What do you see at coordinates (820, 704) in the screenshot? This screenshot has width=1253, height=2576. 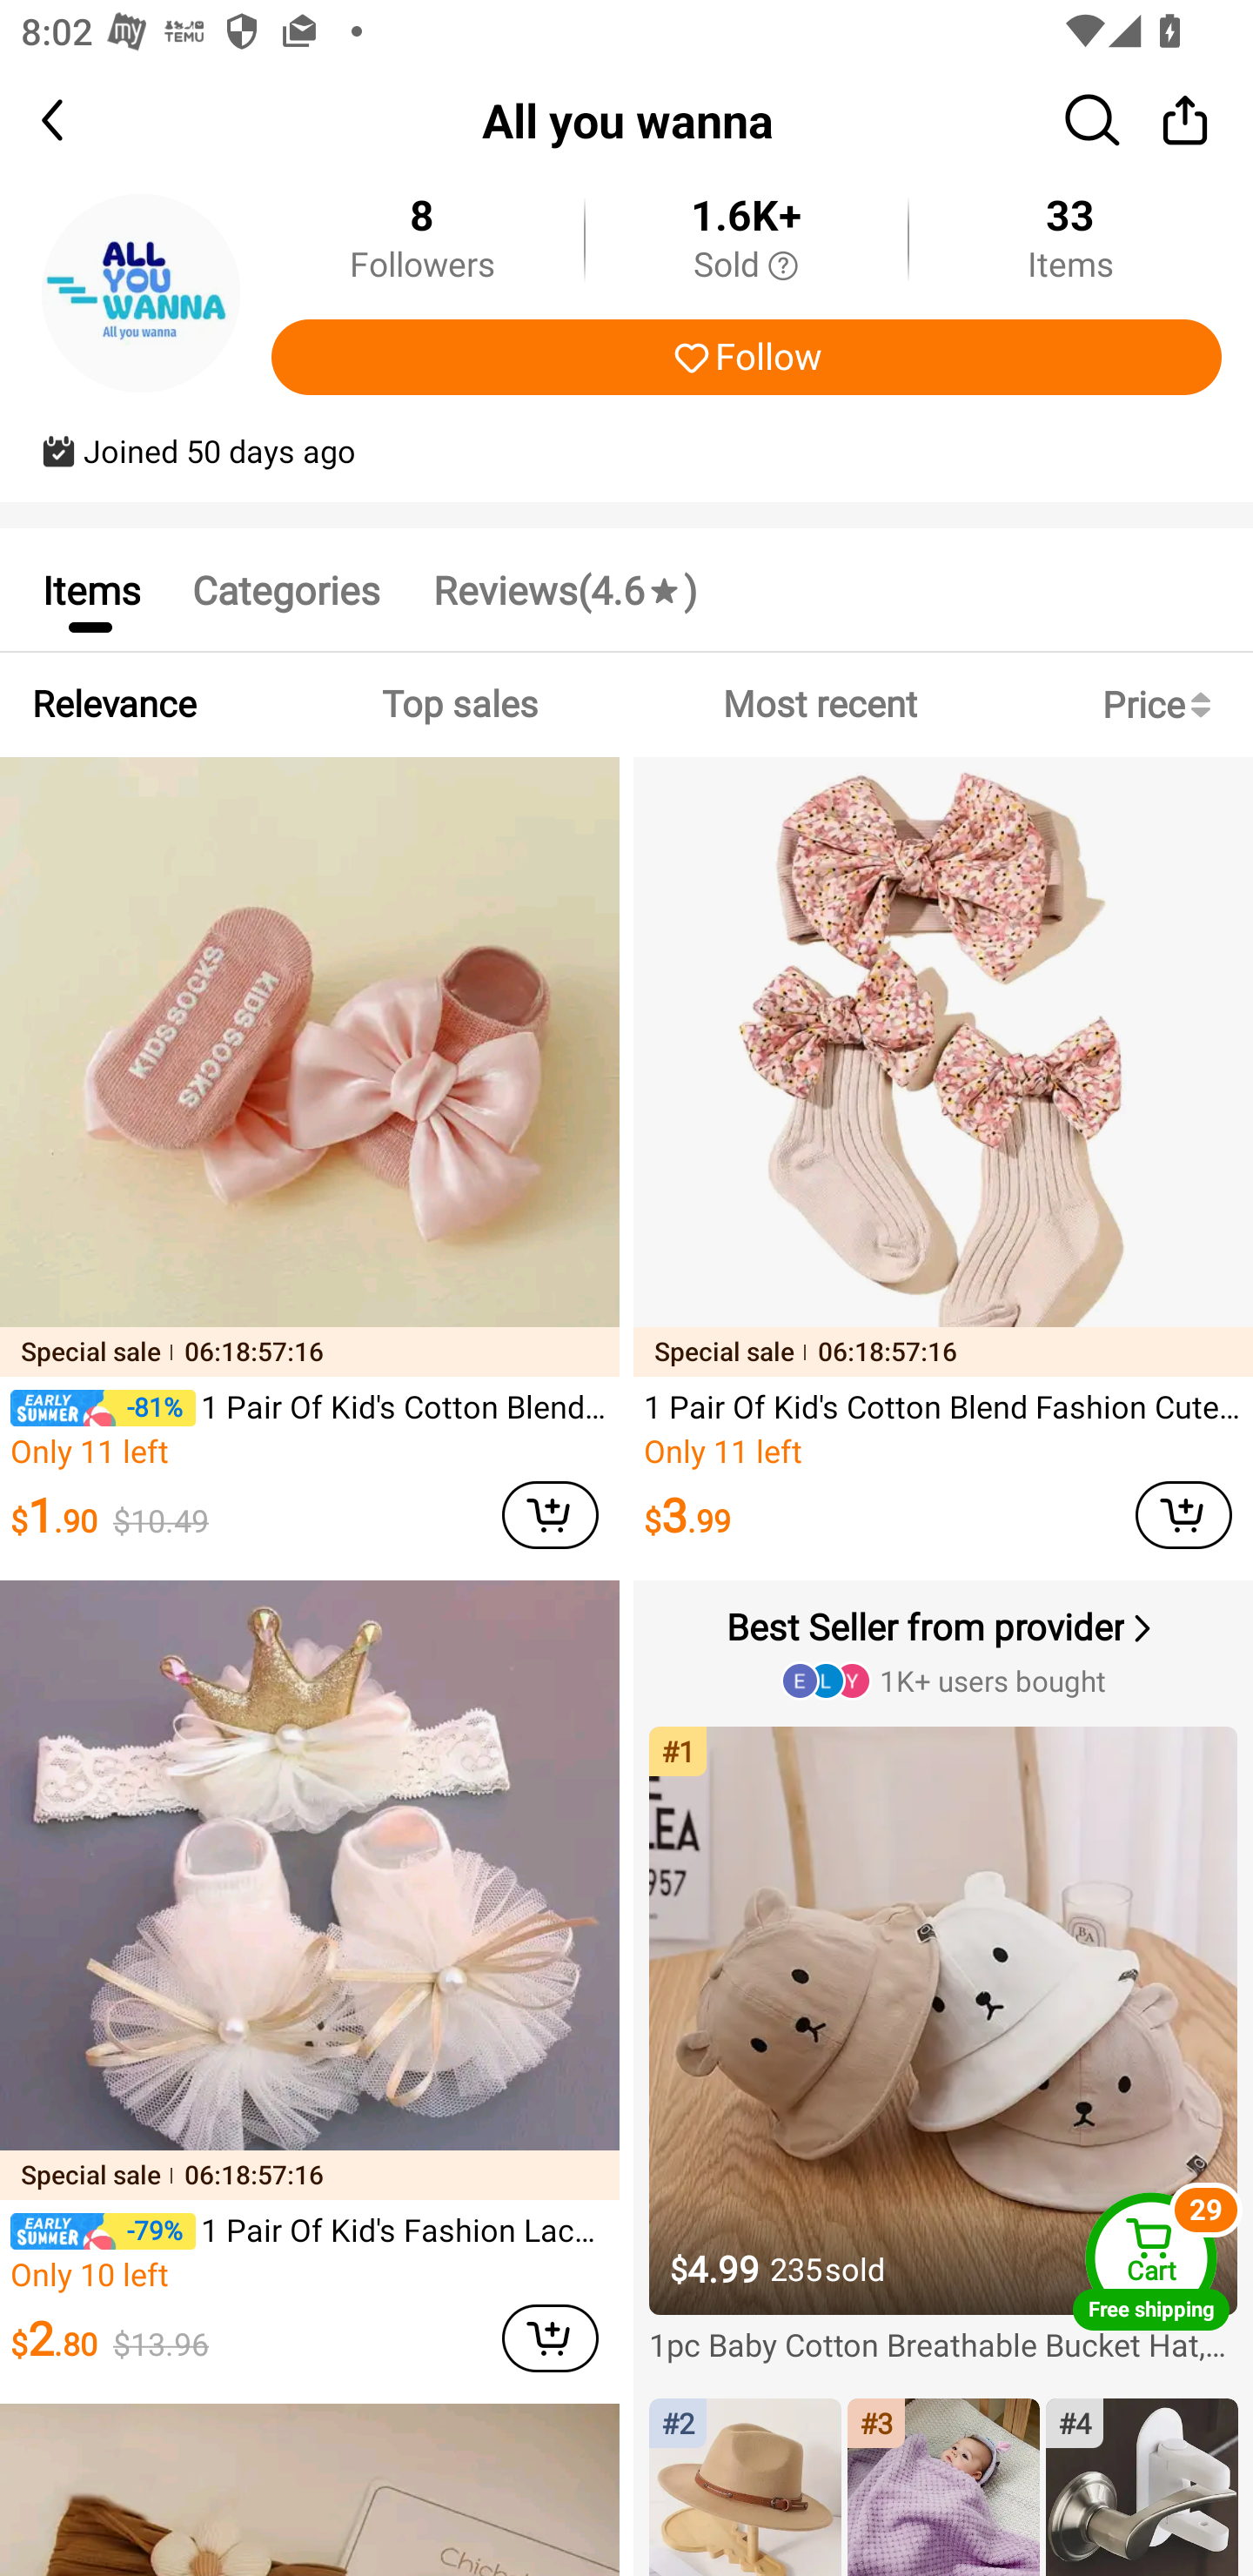 I see `Most recent` at bounding box center [820, 704].